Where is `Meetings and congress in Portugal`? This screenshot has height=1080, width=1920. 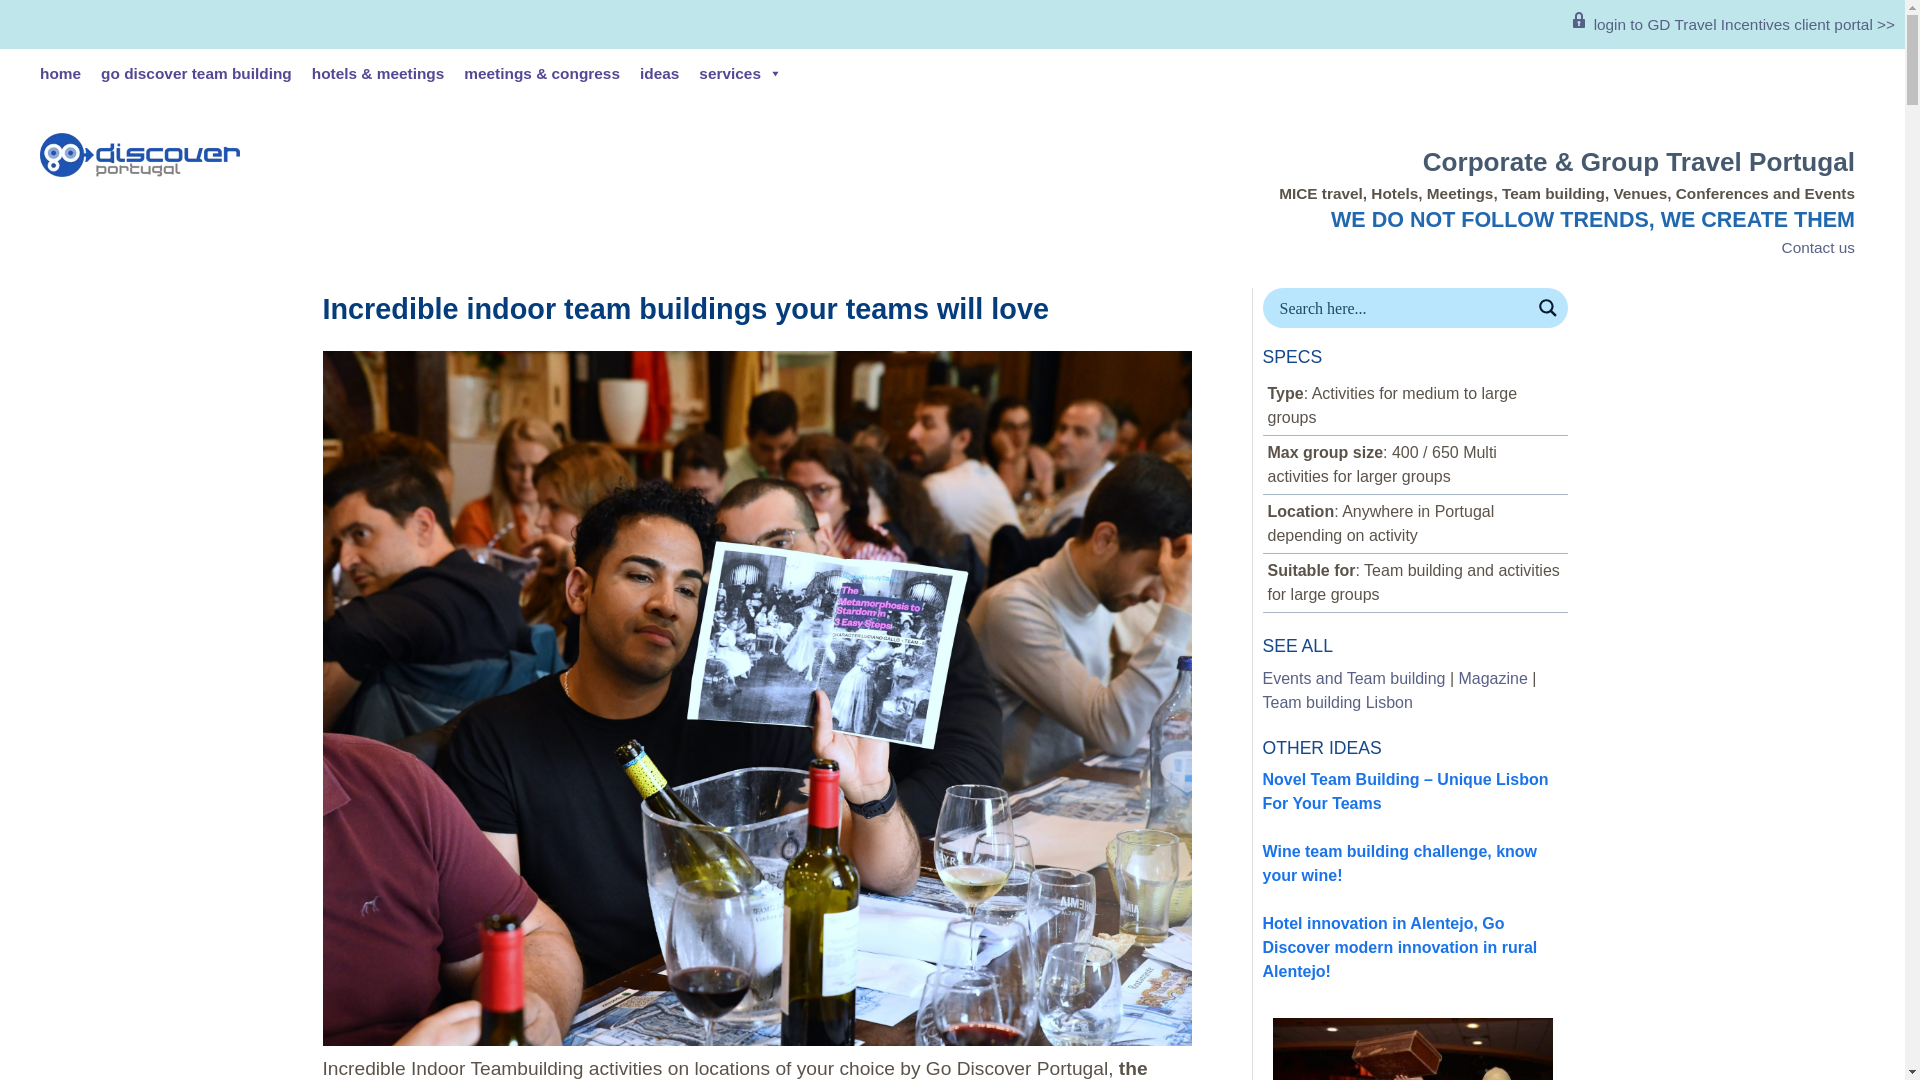 Meetings and congress in Portugal is located at coordinates (541, 74).